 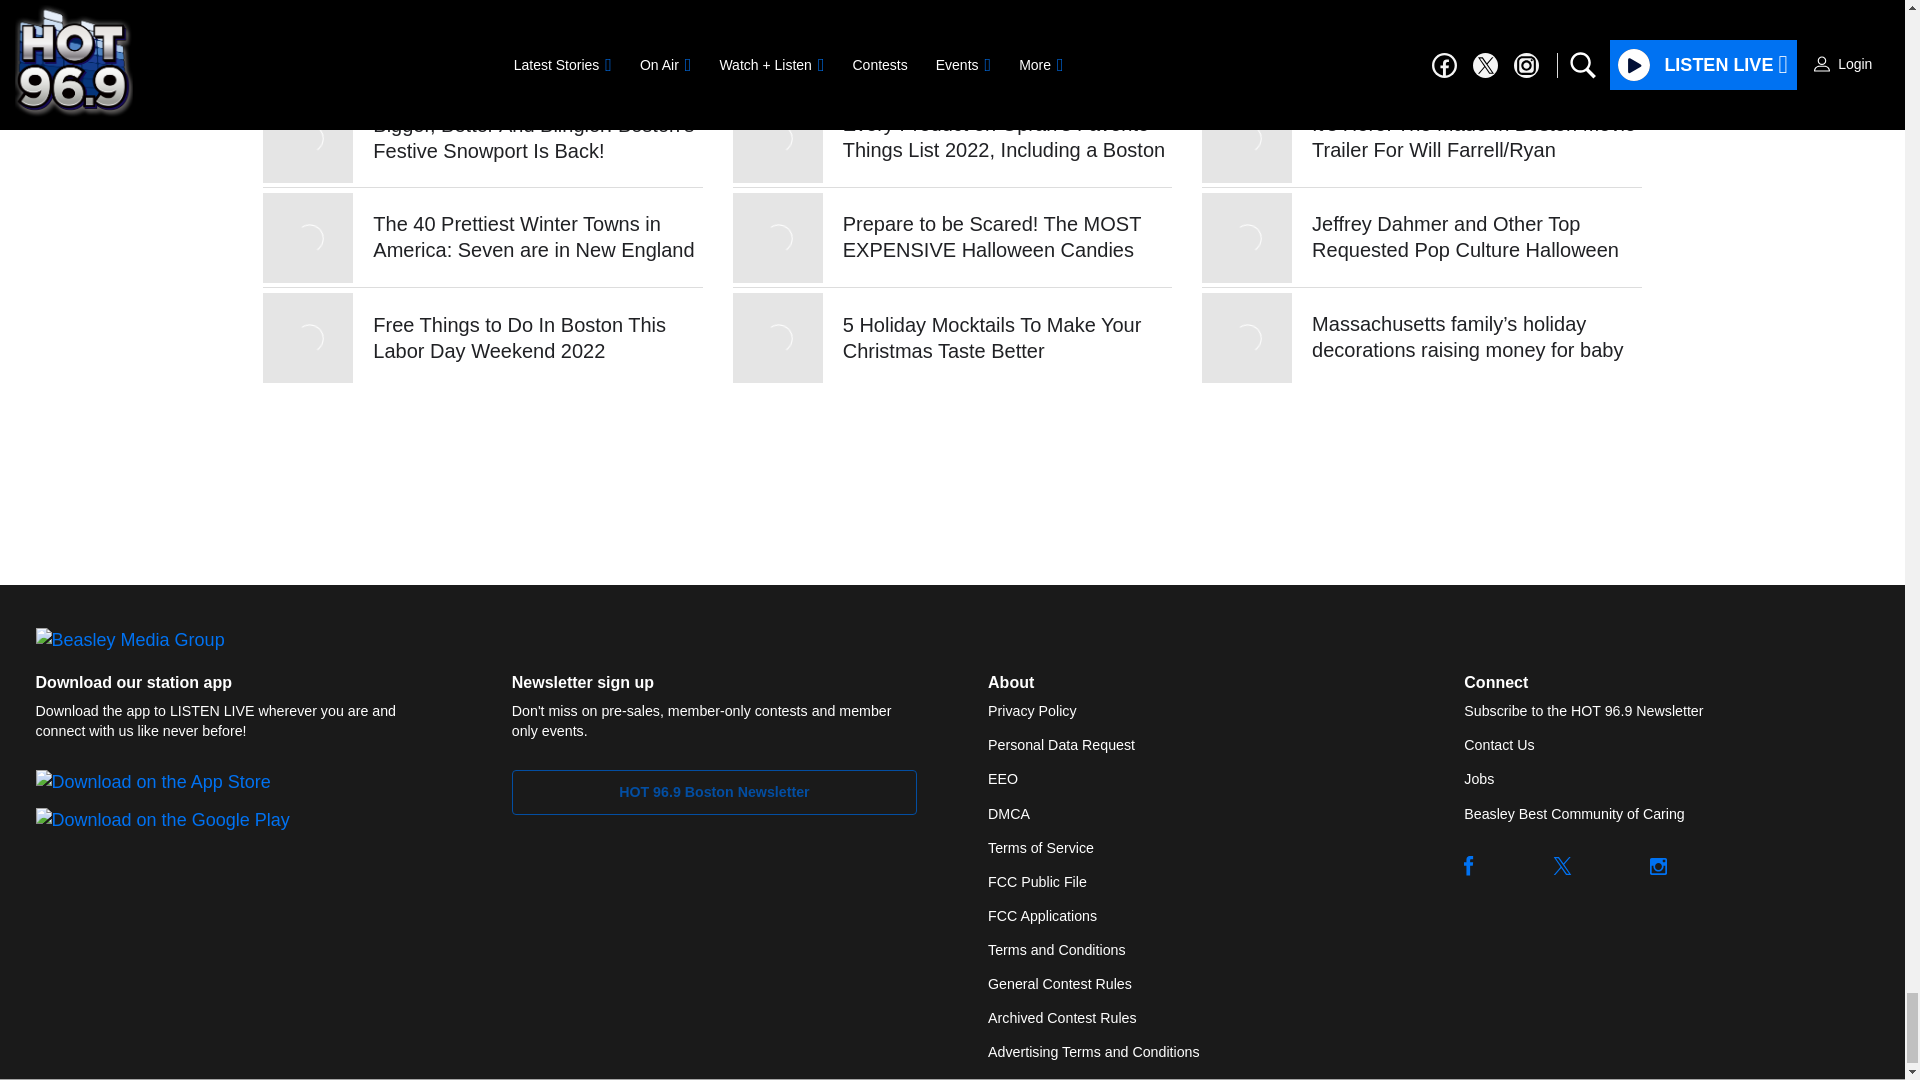 I want to click on Twitter, so click(x=1562, y=866).